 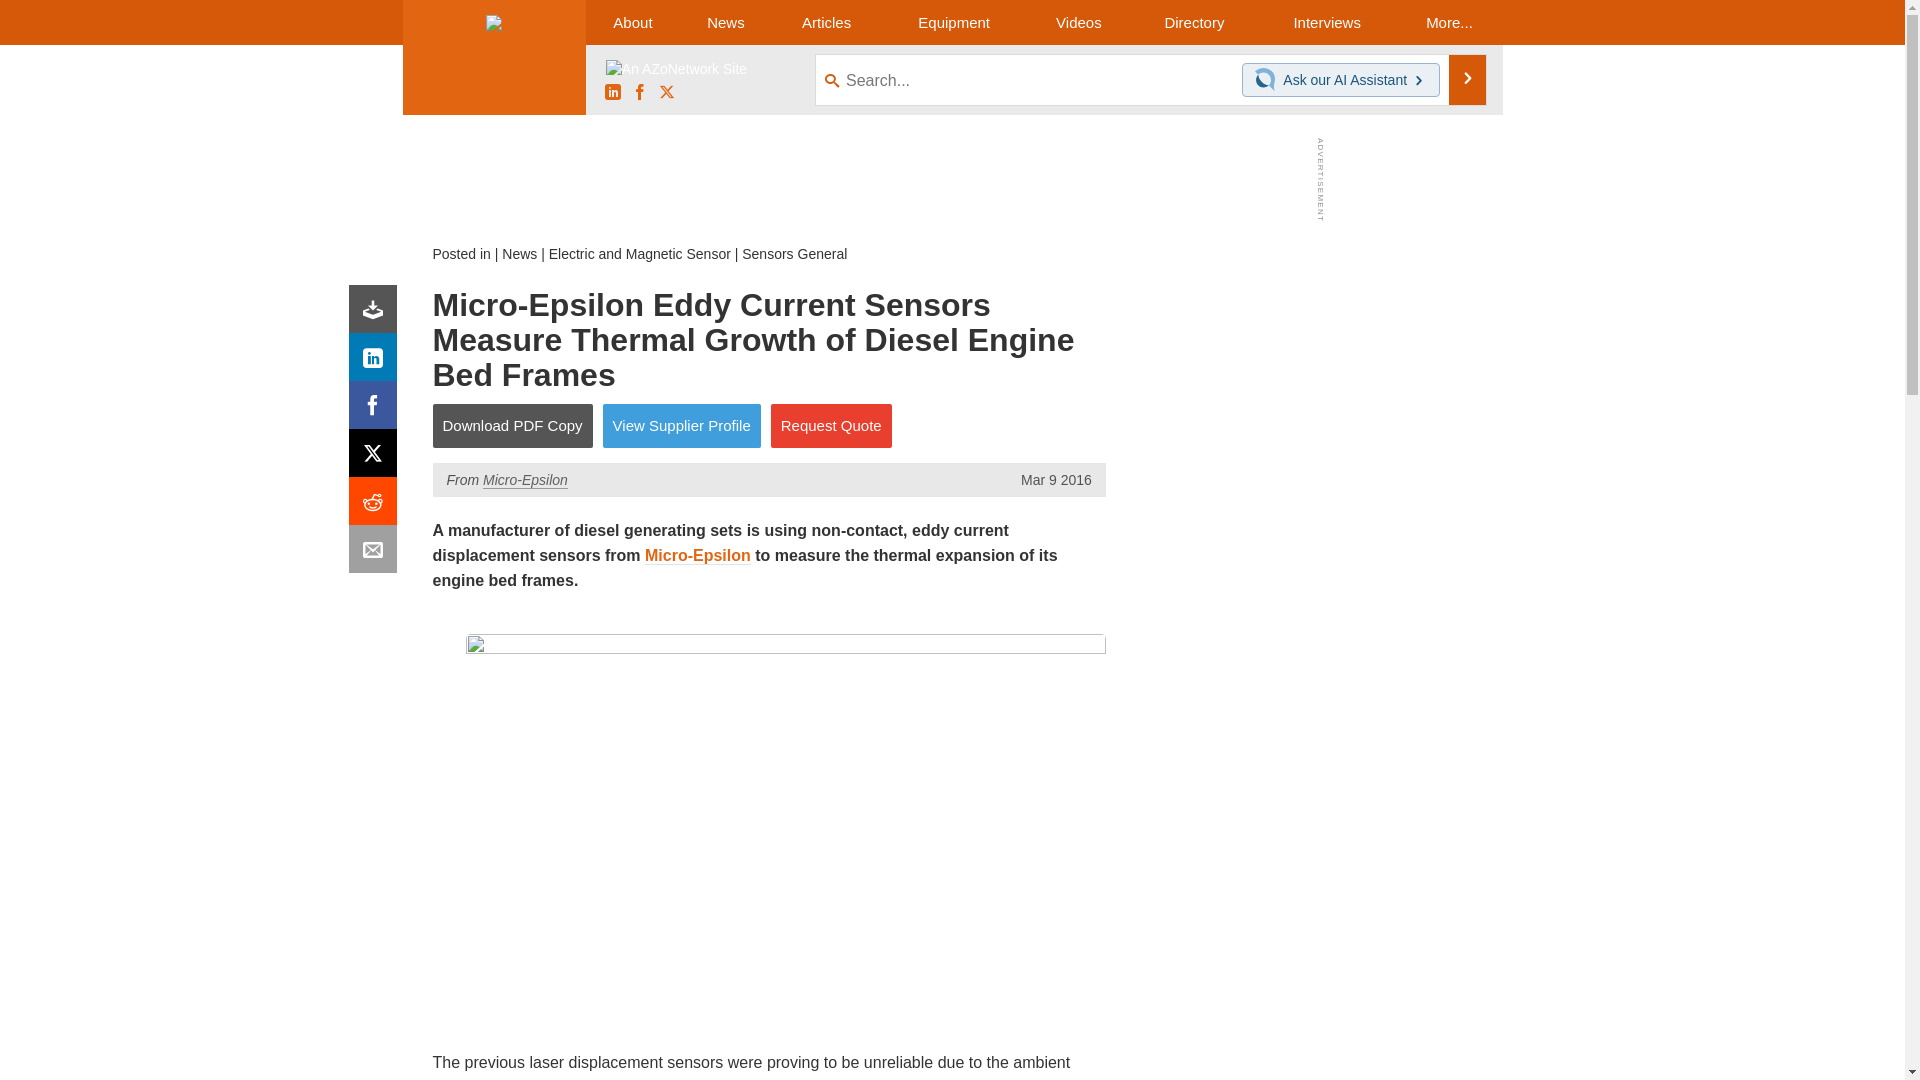 I want to click on Sensors General, so click(x=794, y=254).